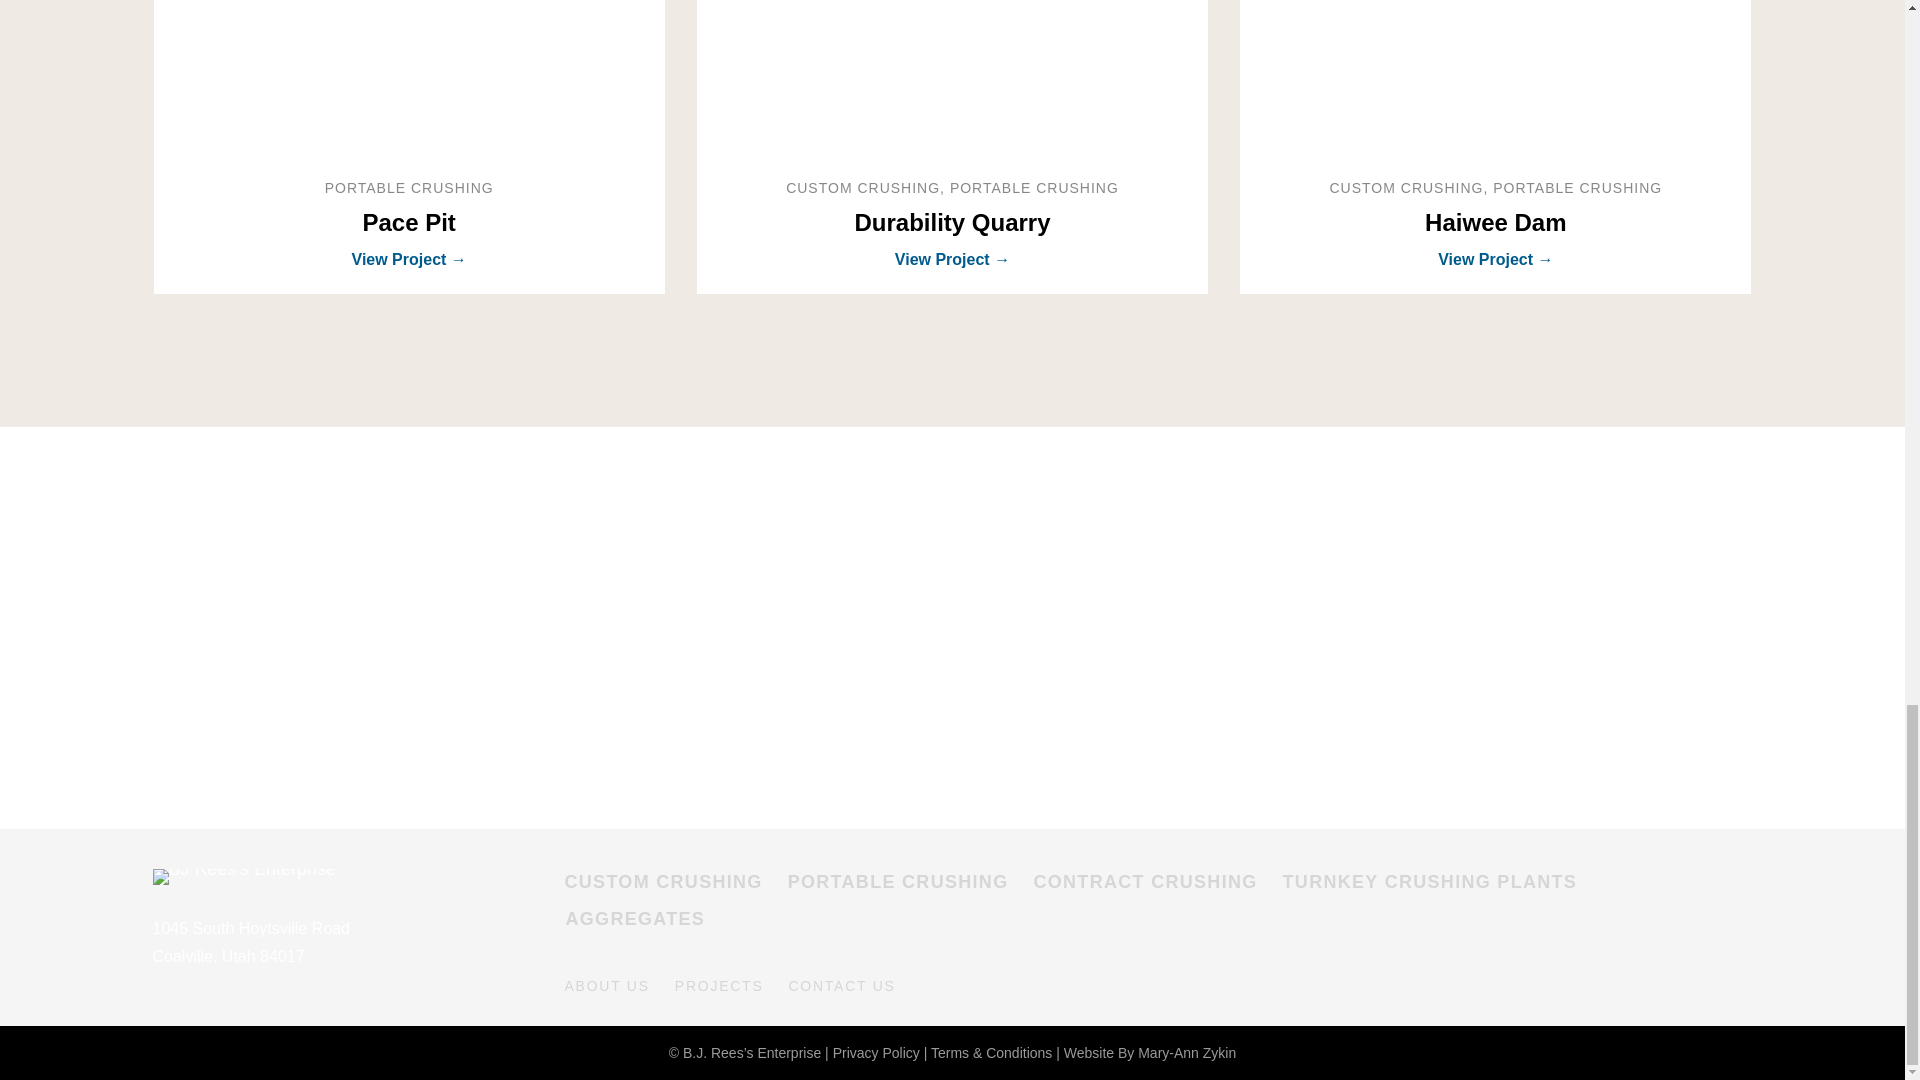  I want to click on Pace Pit, so click(408, 222).